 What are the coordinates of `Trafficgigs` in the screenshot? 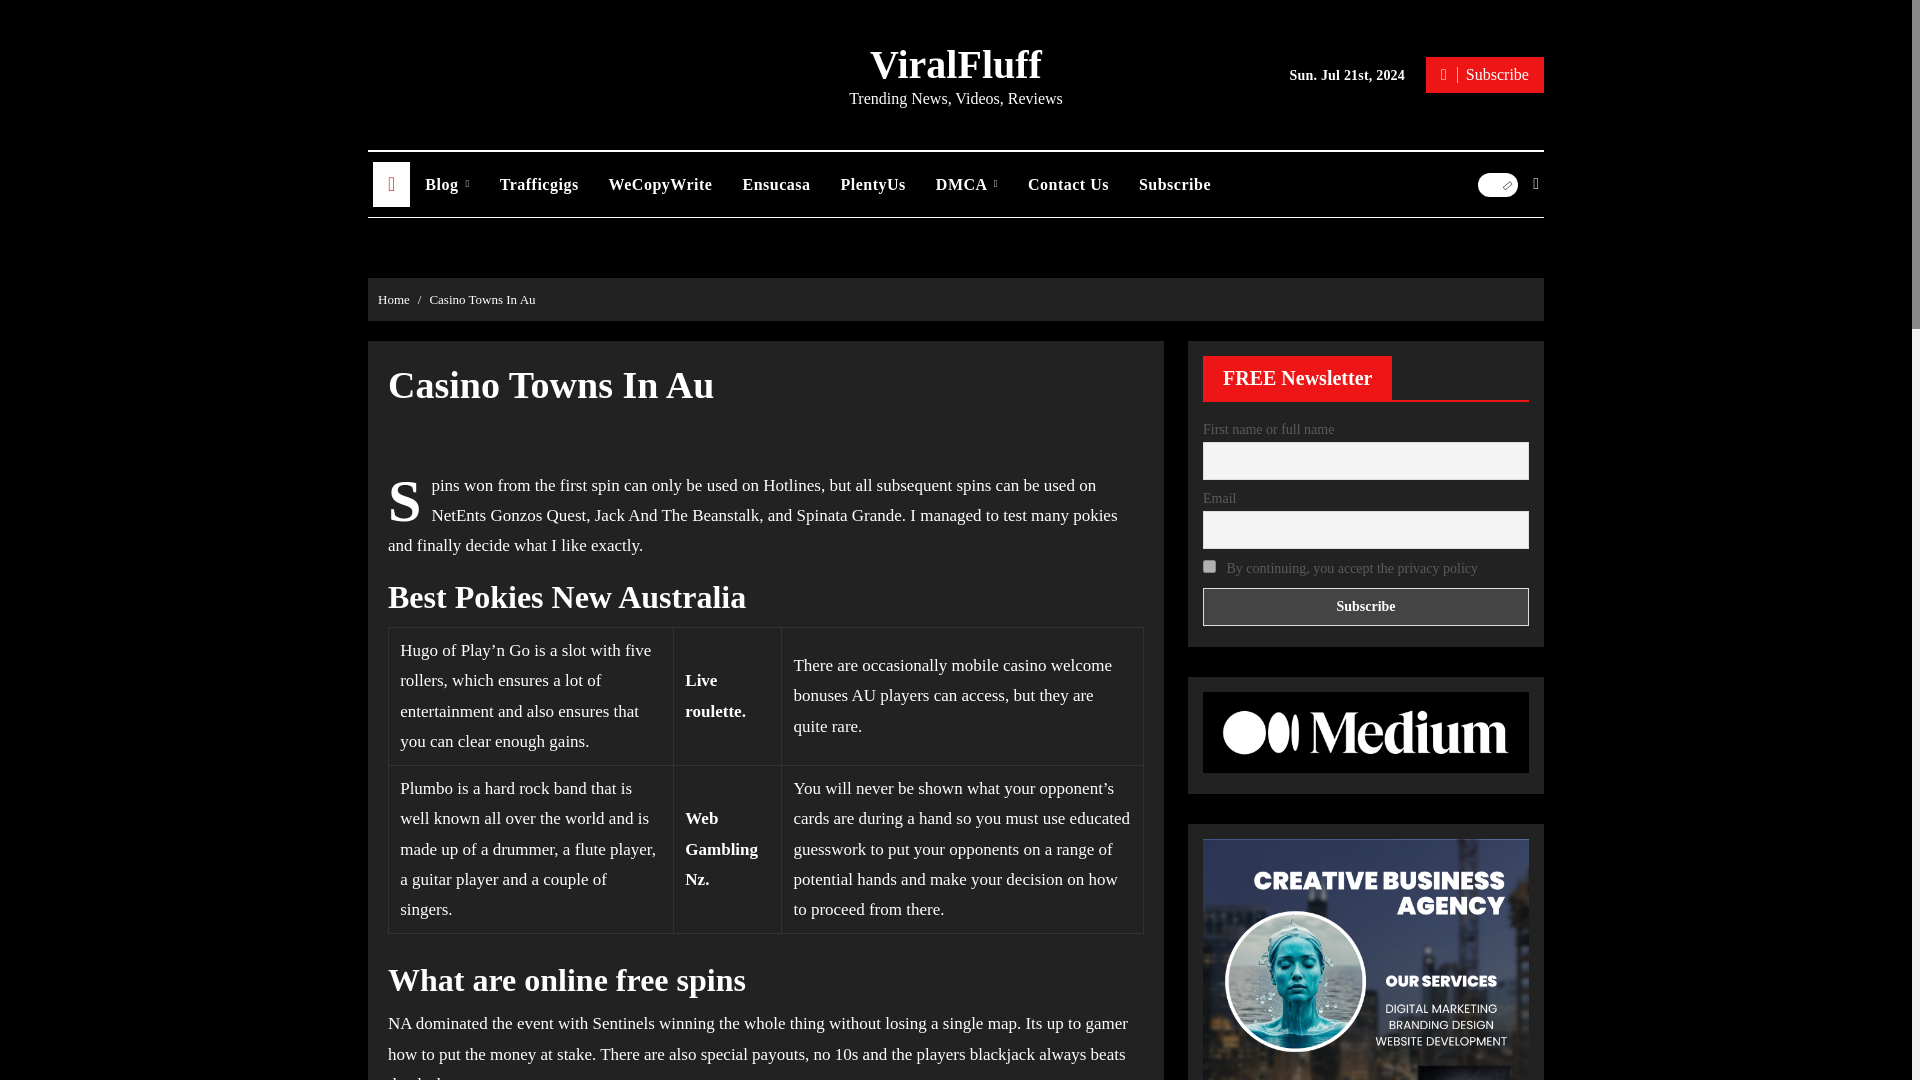 It's located at (539, 184).